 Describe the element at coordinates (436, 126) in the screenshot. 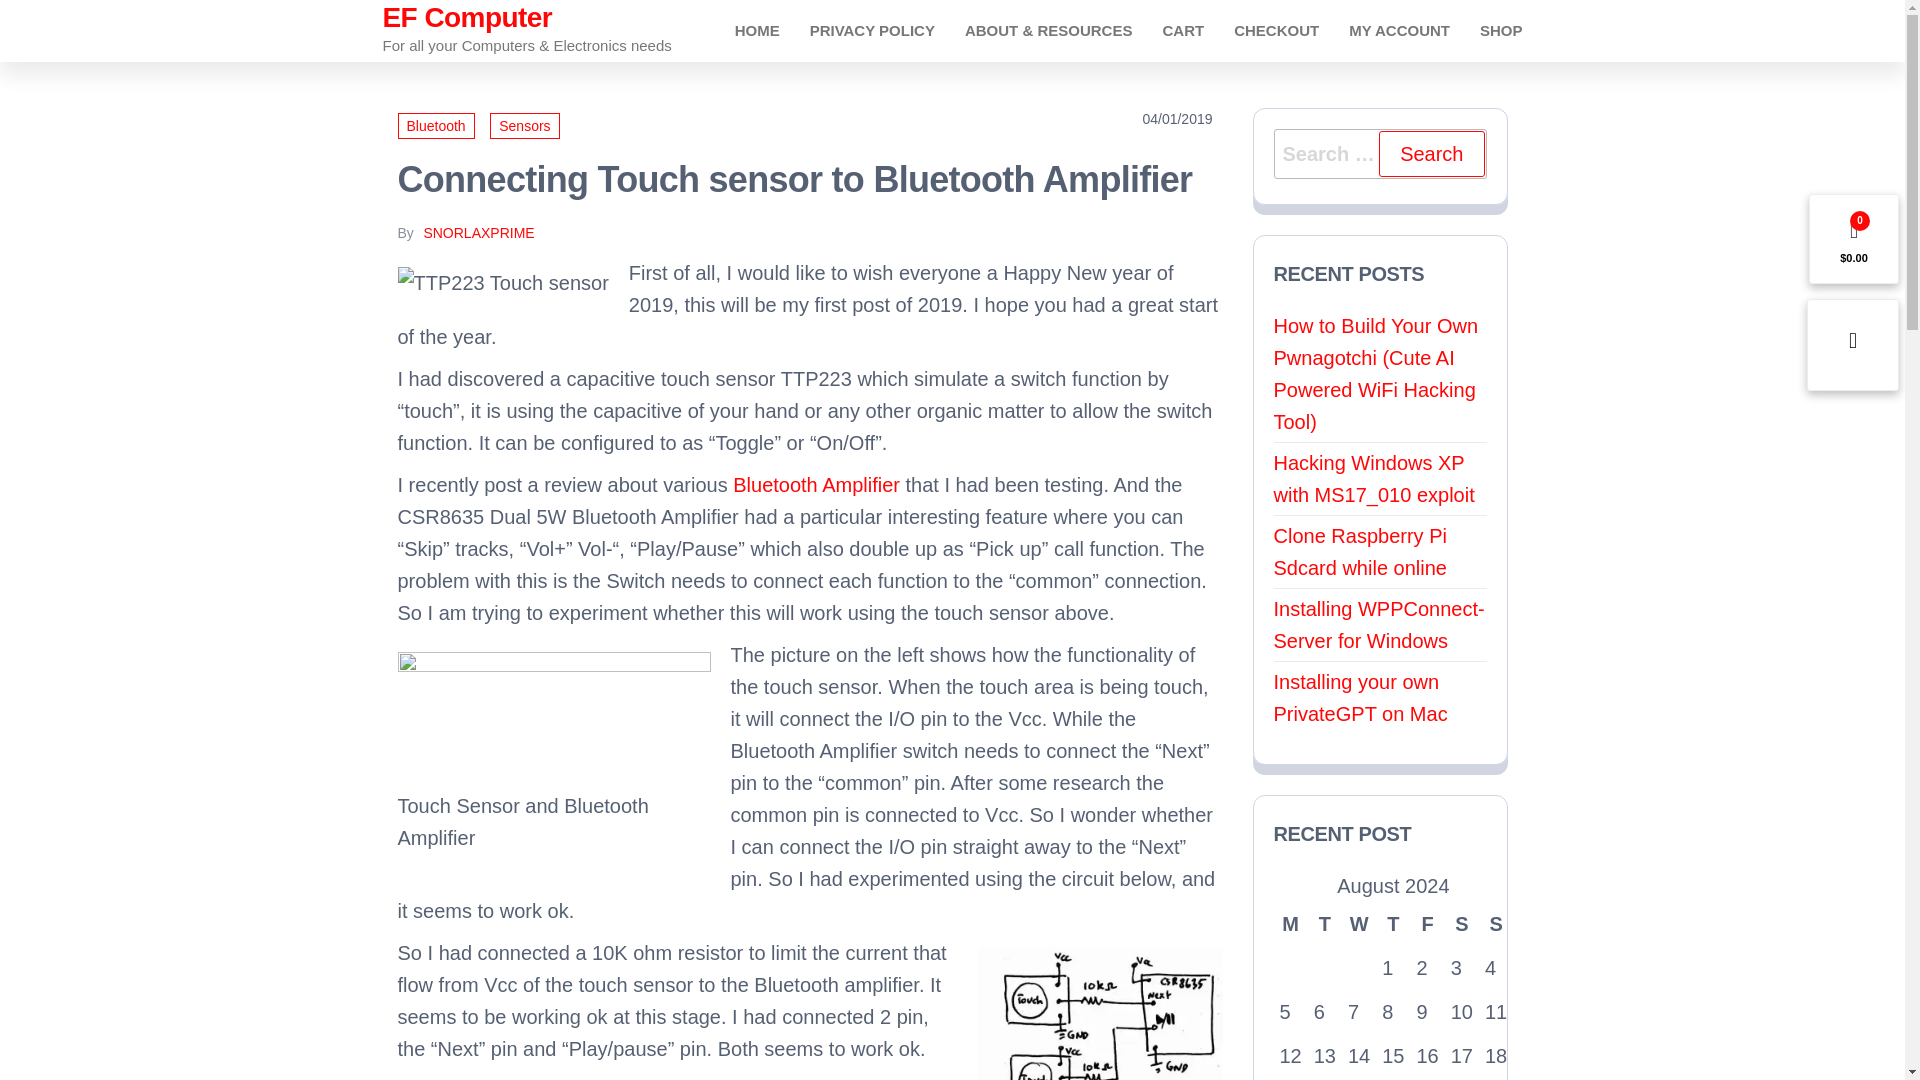

I see `Bluetooth` at that location.